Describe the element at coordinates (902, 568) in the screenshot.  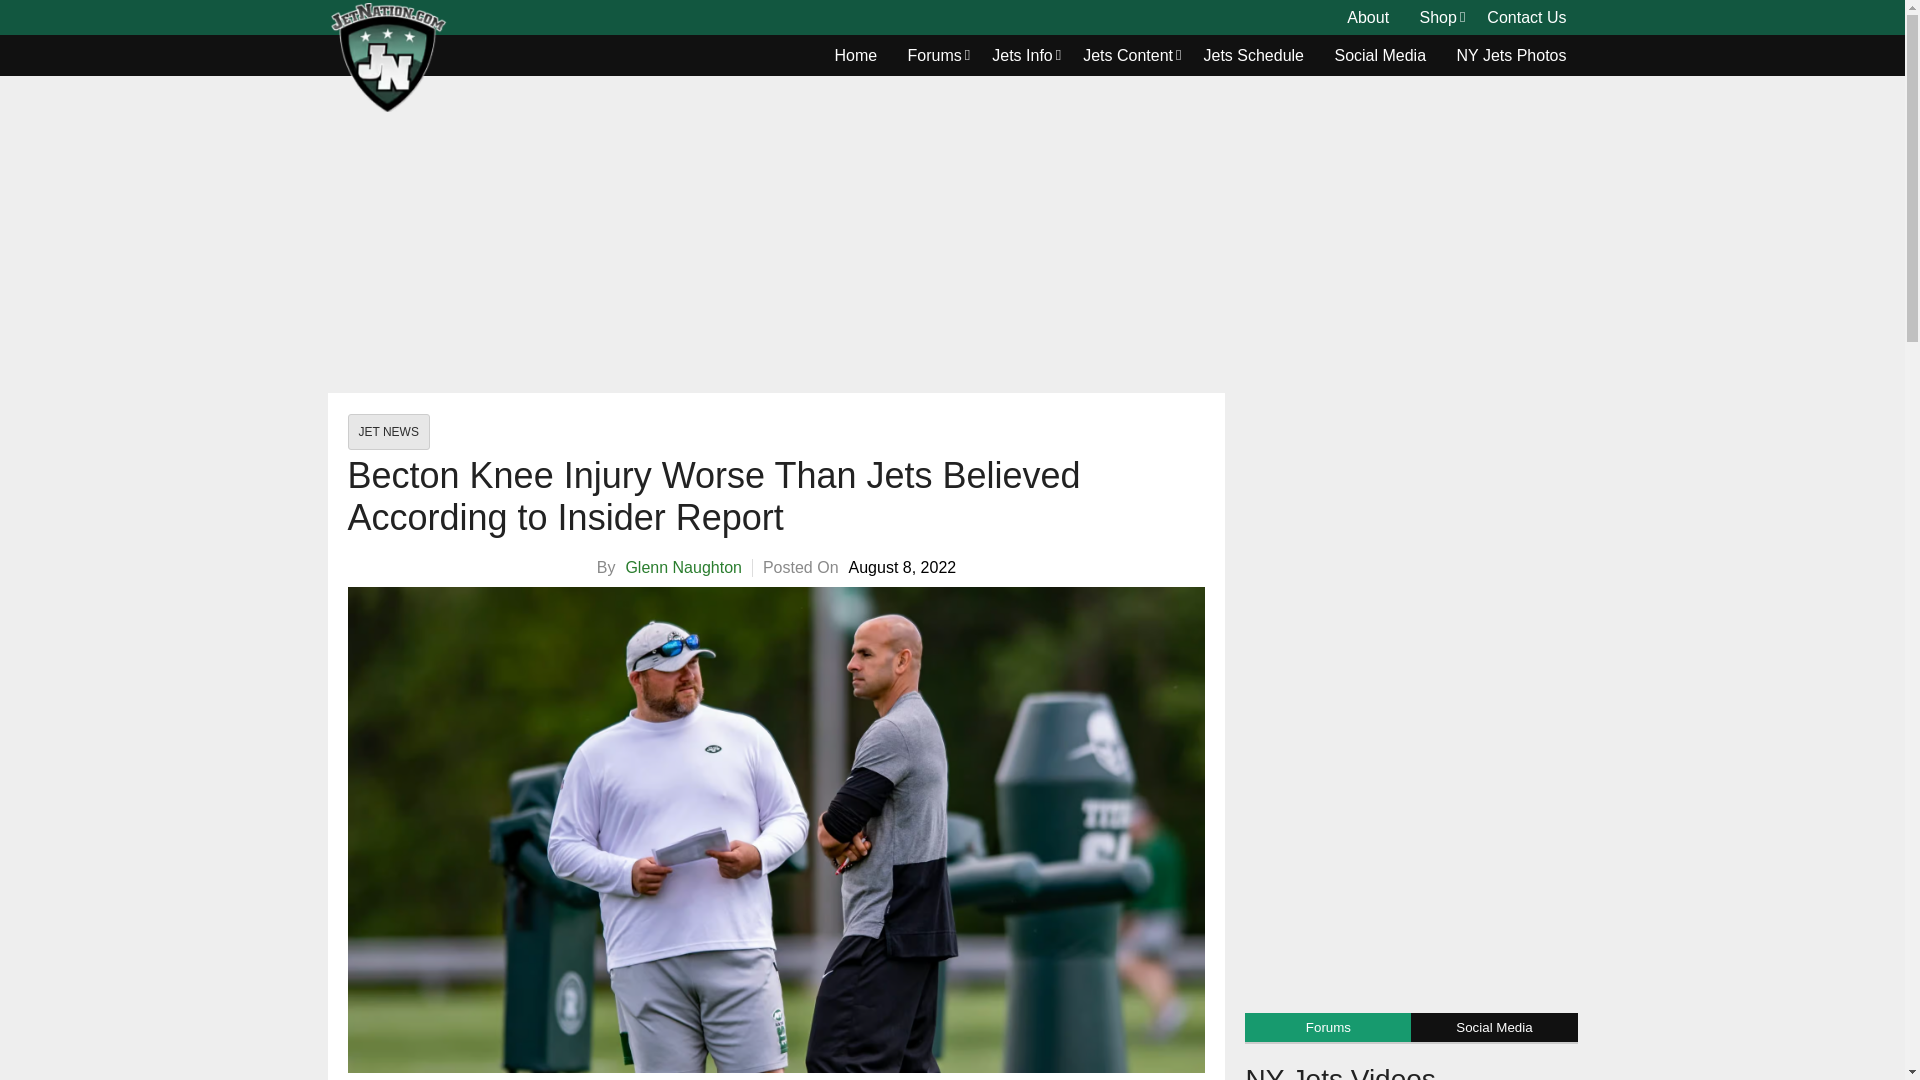
I see `2022-08-08` at that location.